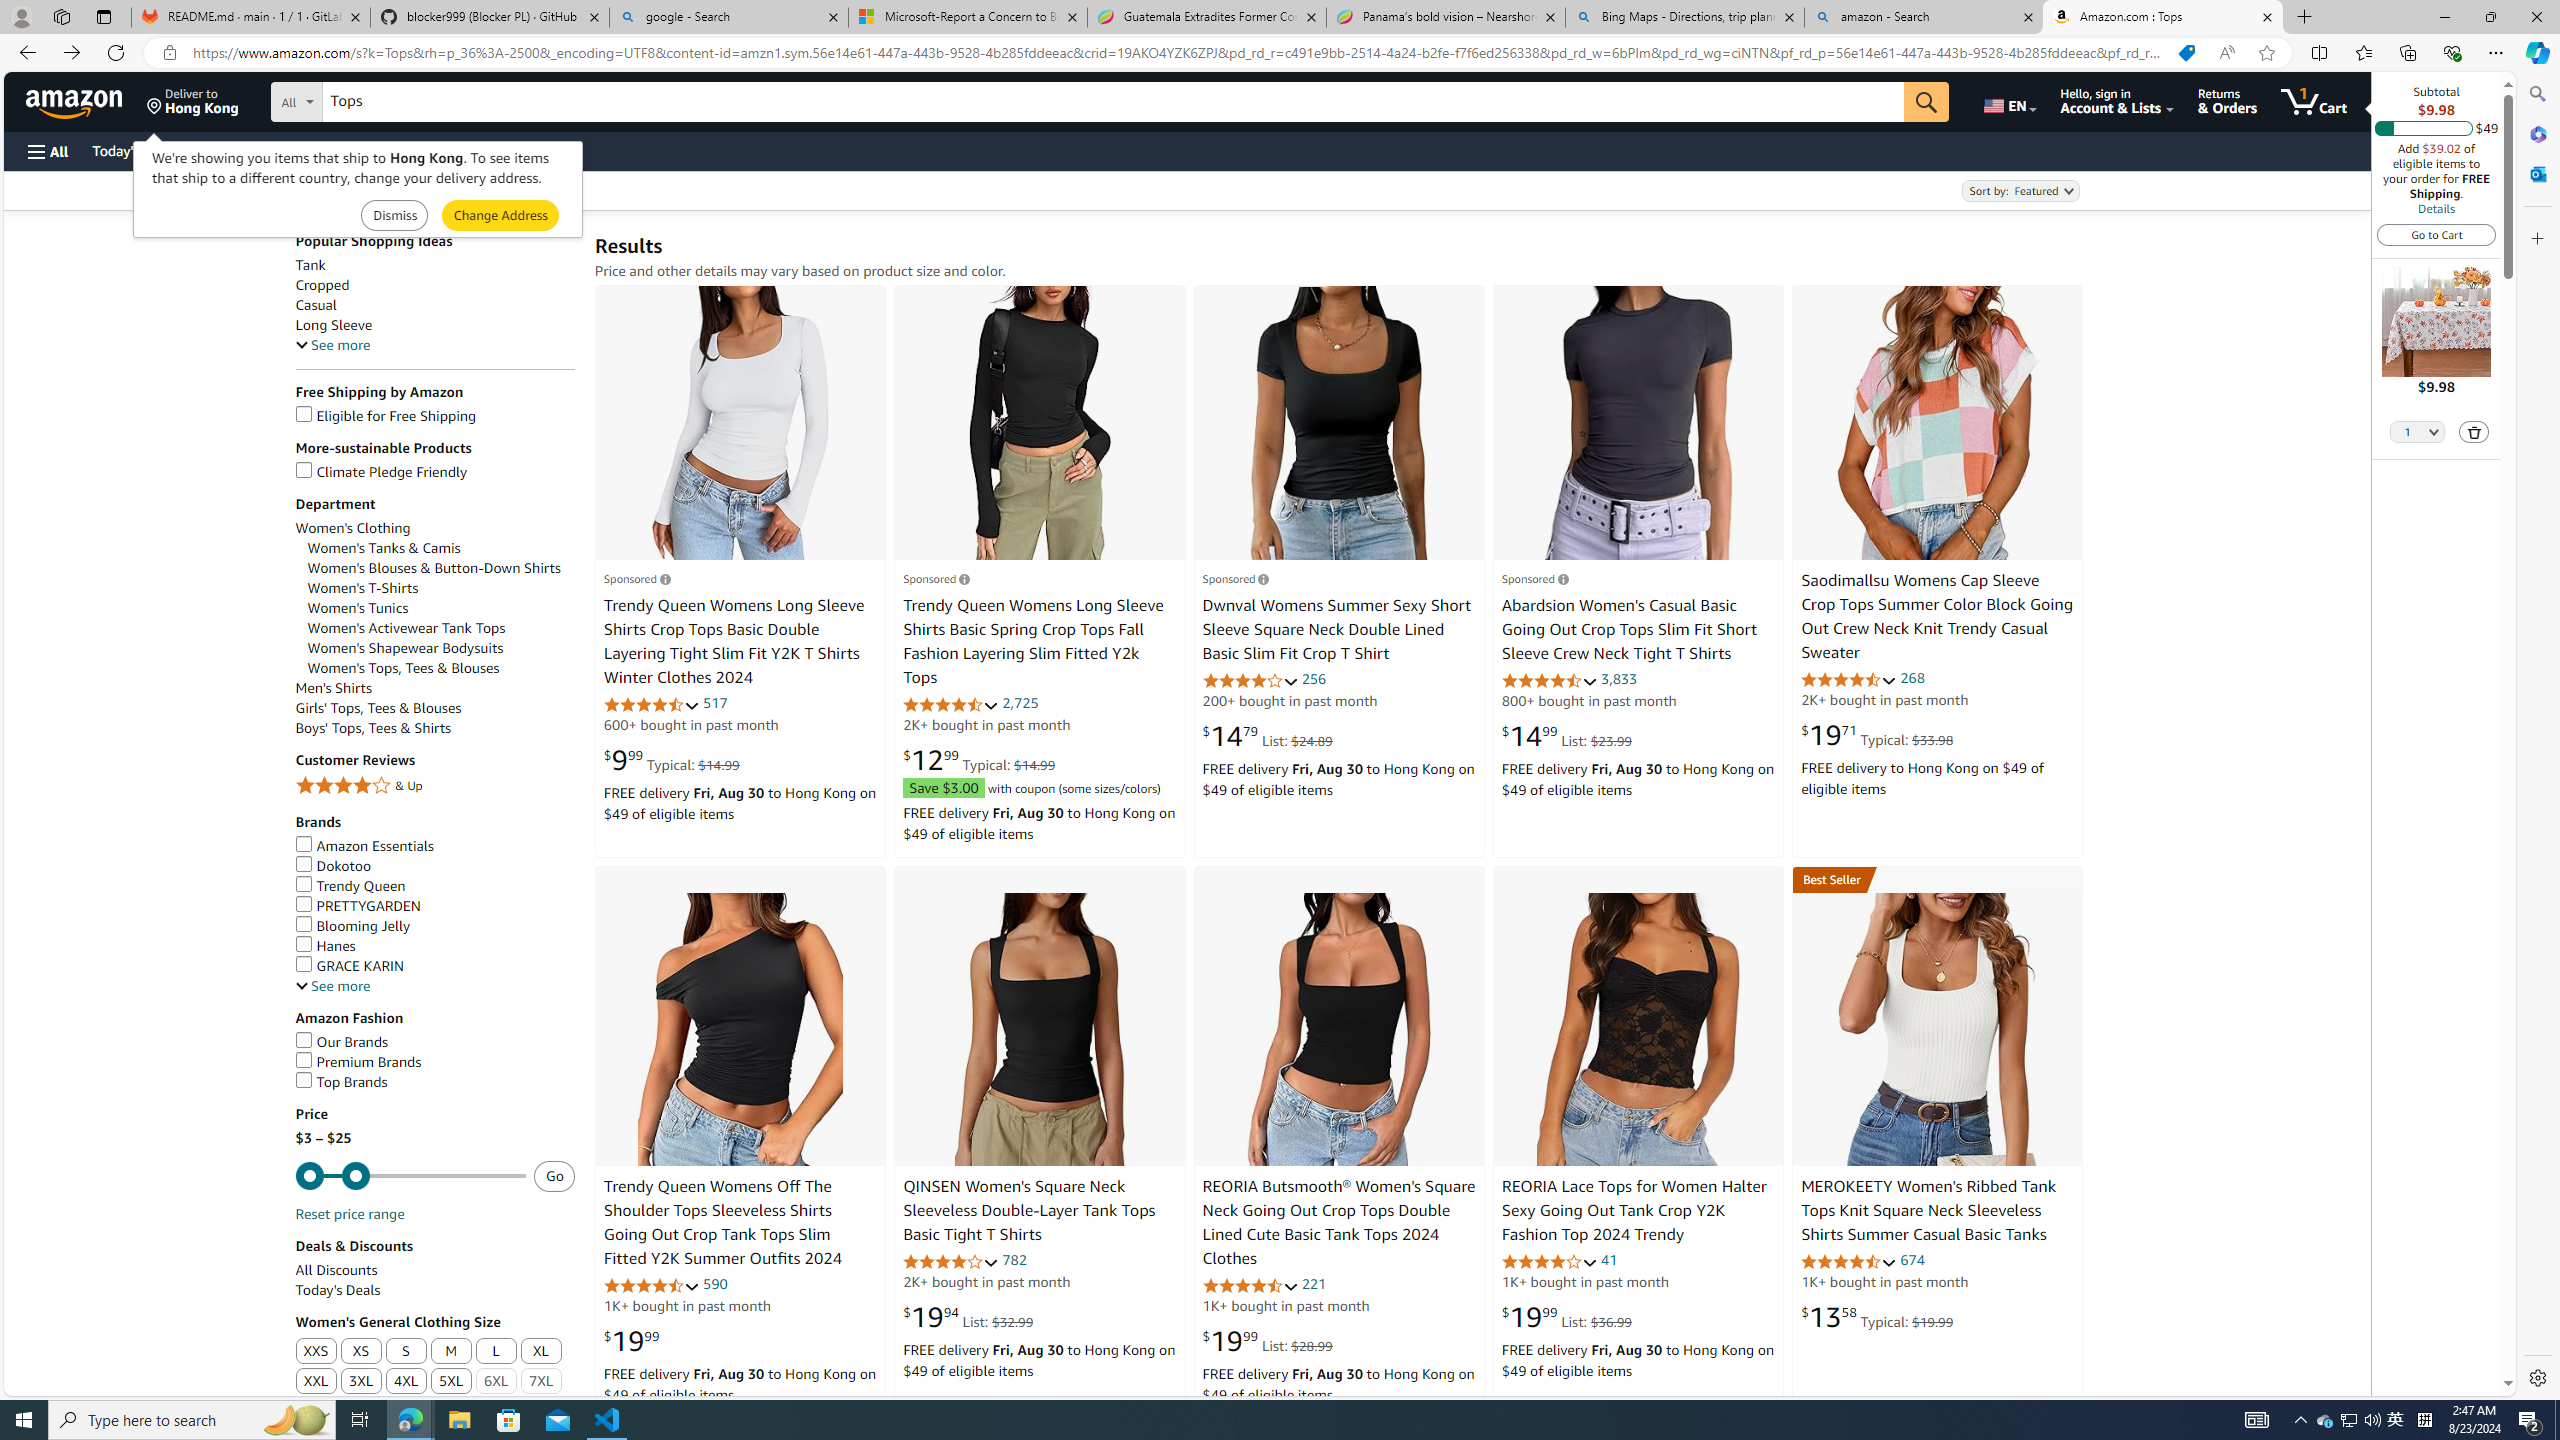 The width and height of the screenshot is (2560, 1440). I want to click on Women's Shapewear Bodysuits, so click(442, 648).